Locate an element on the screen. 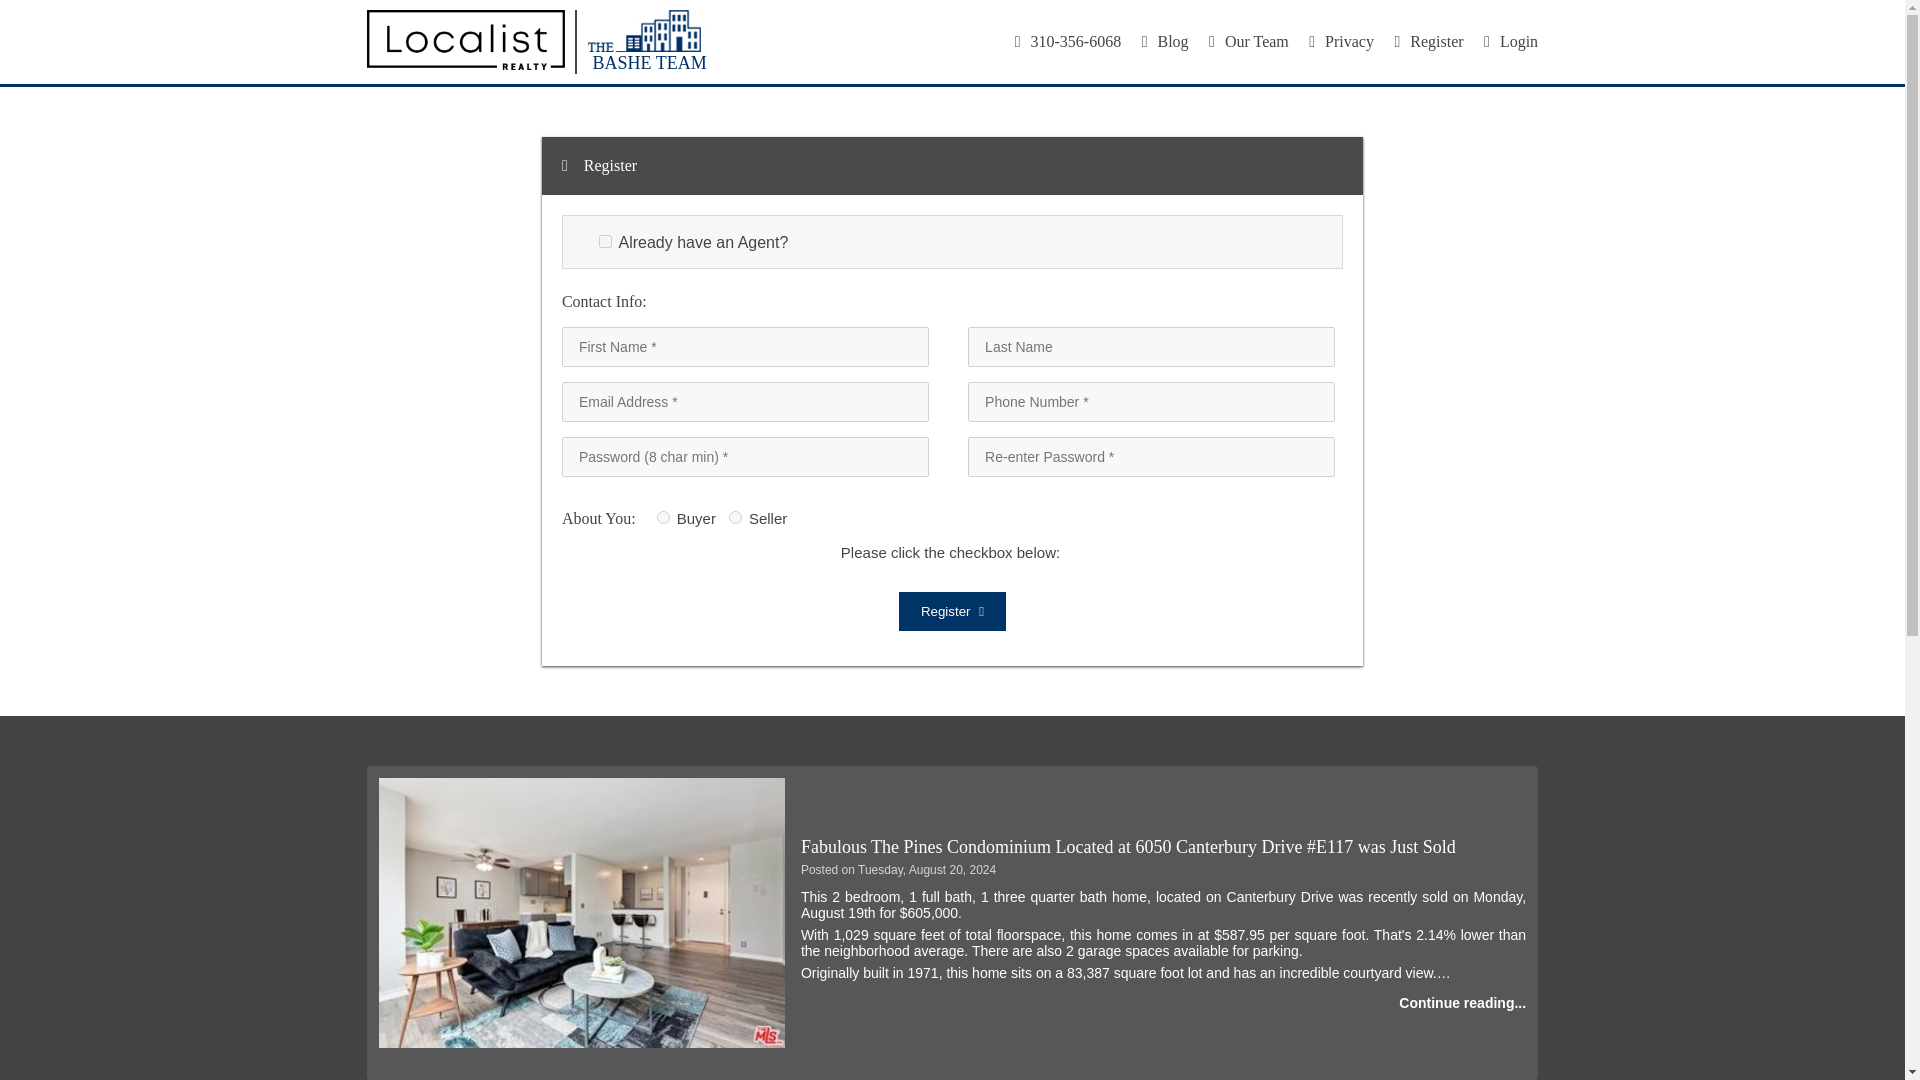  Our Team is located at coordinates (1248, 41).